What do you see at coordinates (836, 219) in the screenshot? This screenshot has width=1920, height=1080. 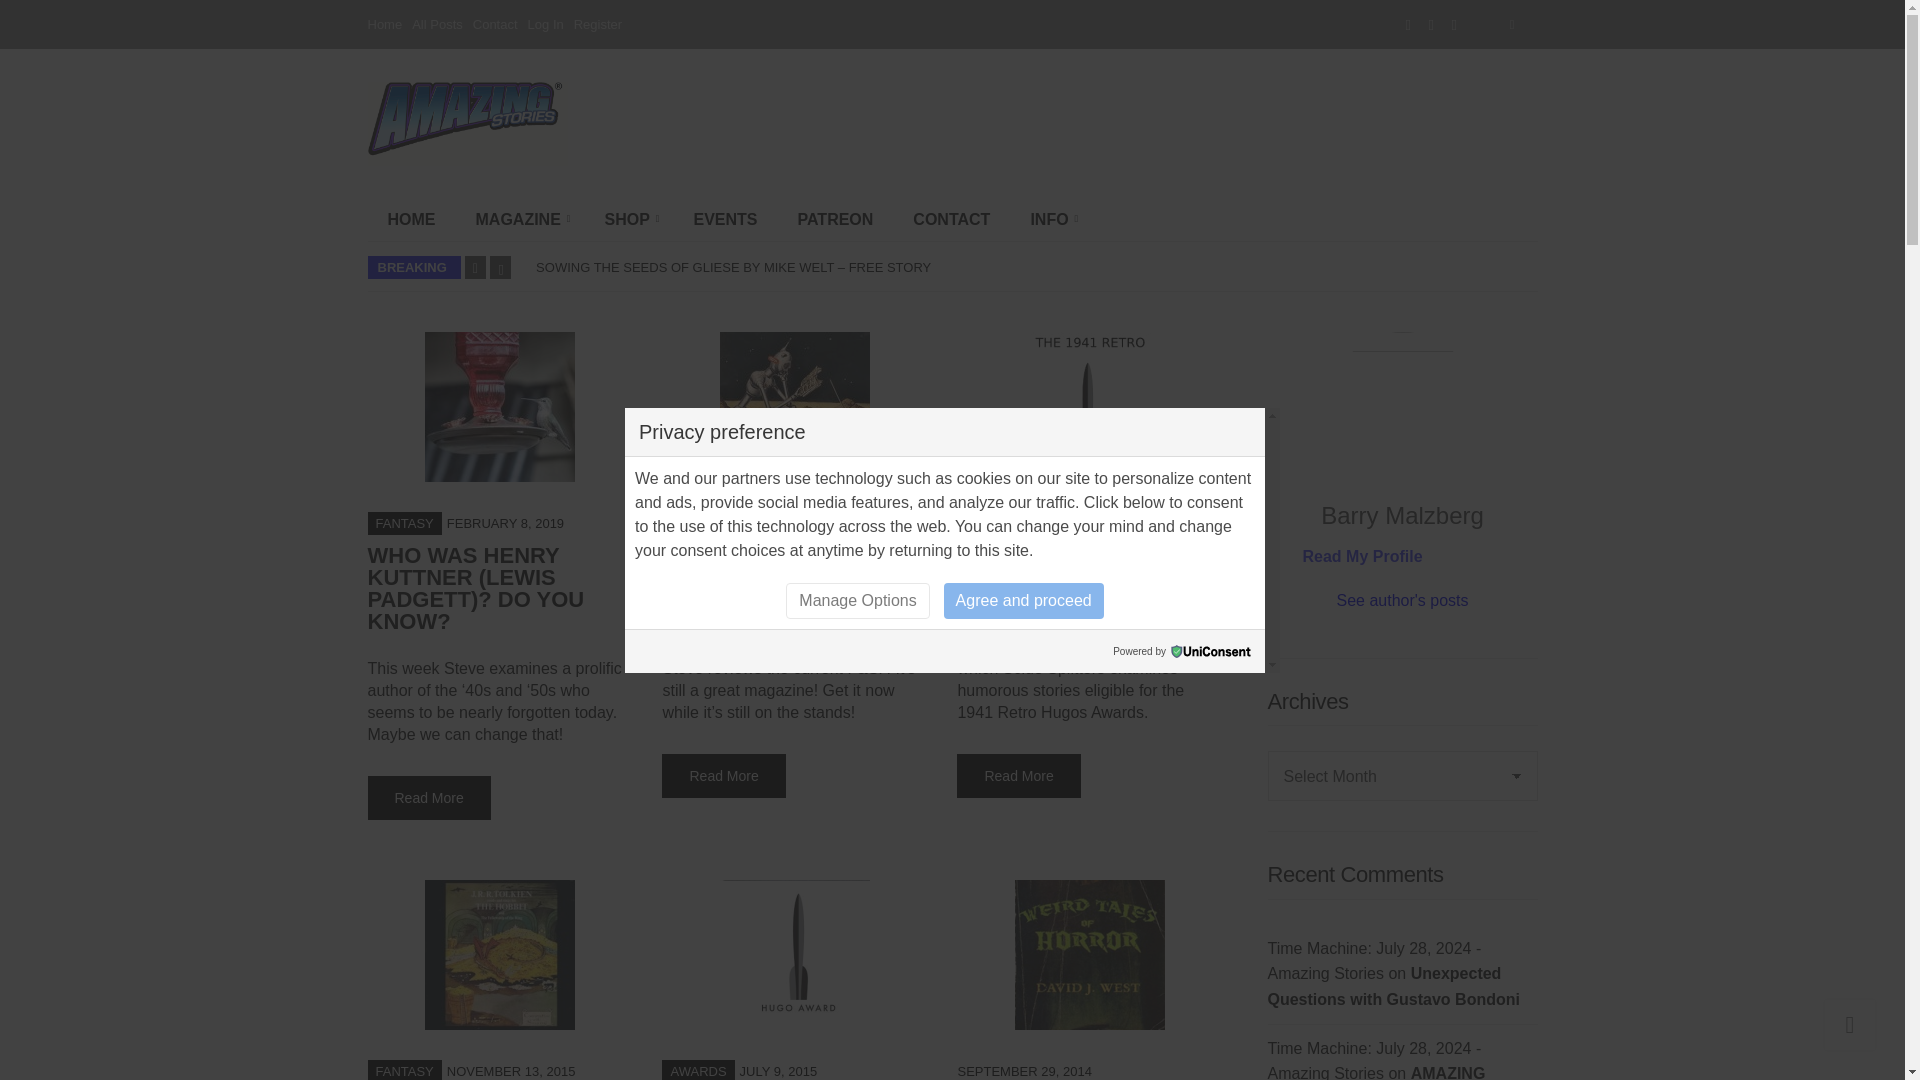 I see `PATREON` at bounding box center [836, 219].